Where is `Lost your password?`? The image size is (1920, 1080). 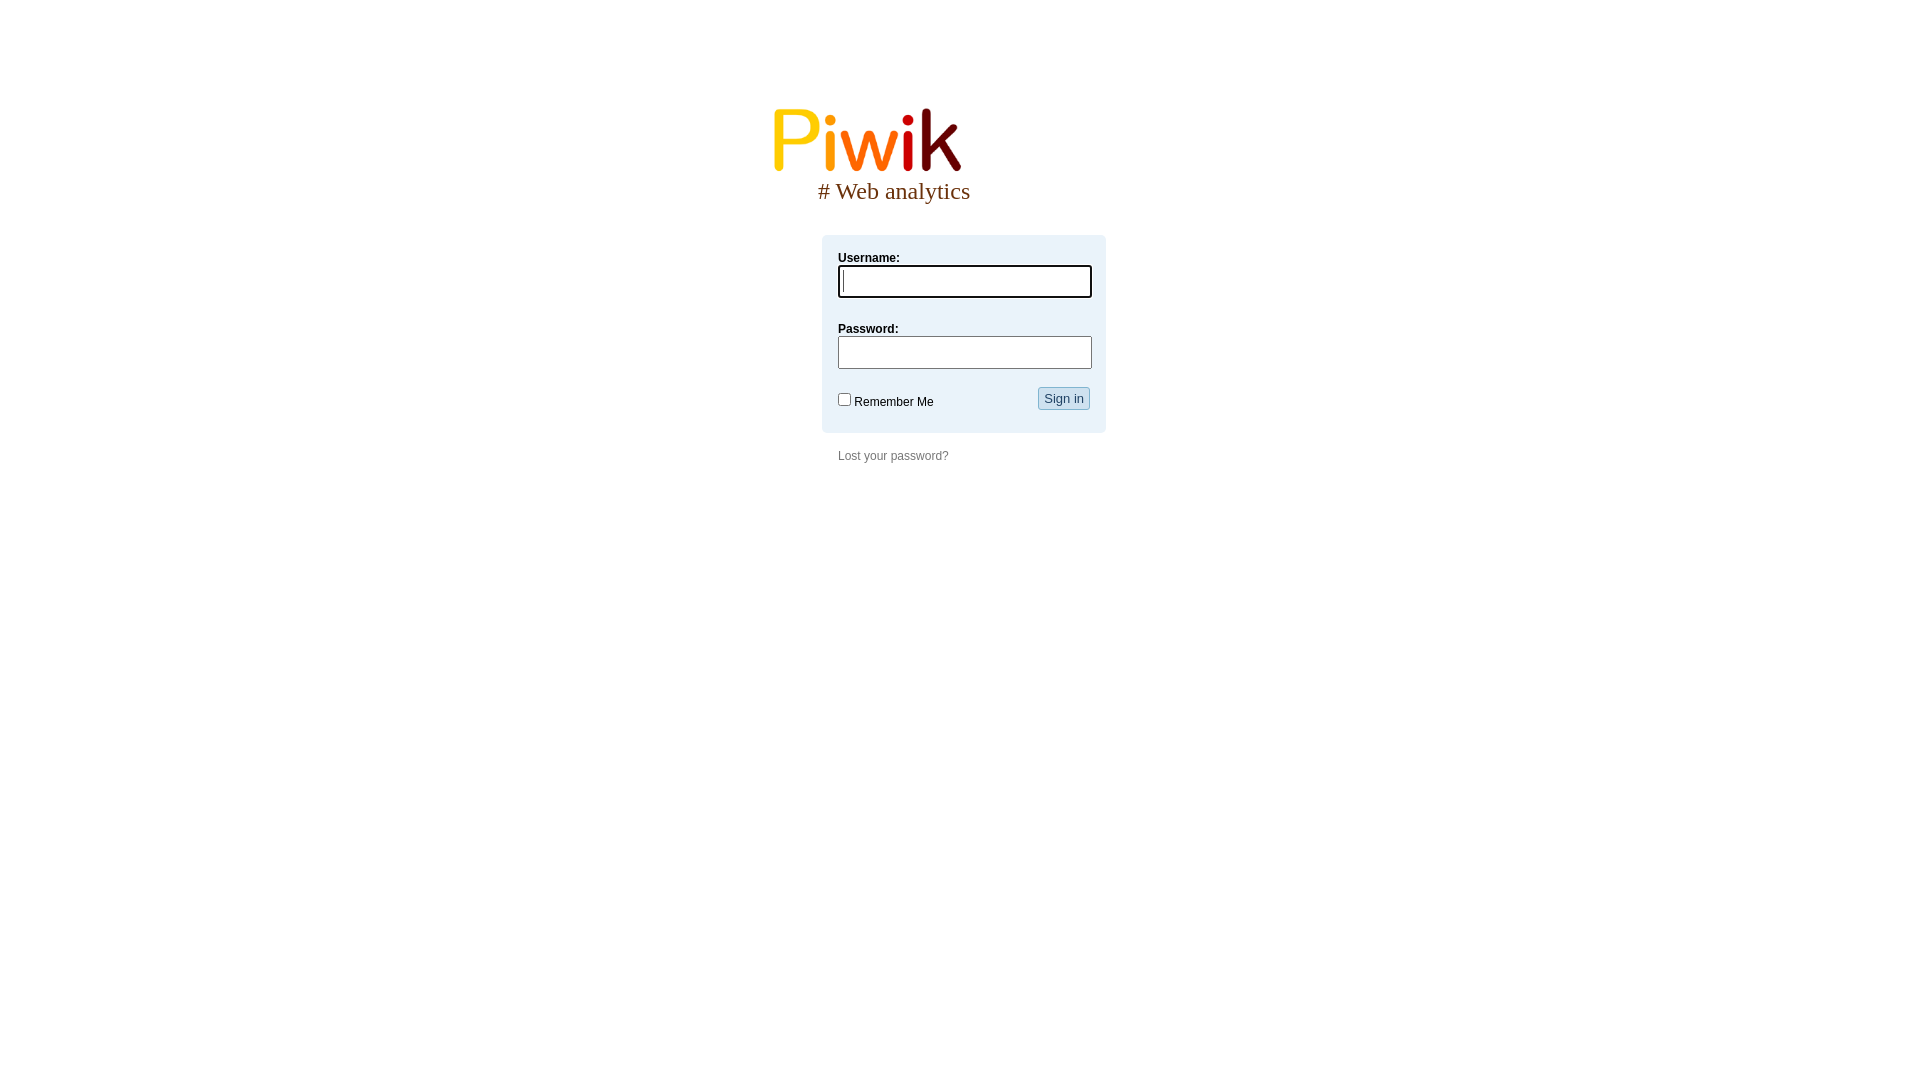 Lost your password? is located at coordinates (894, 456).